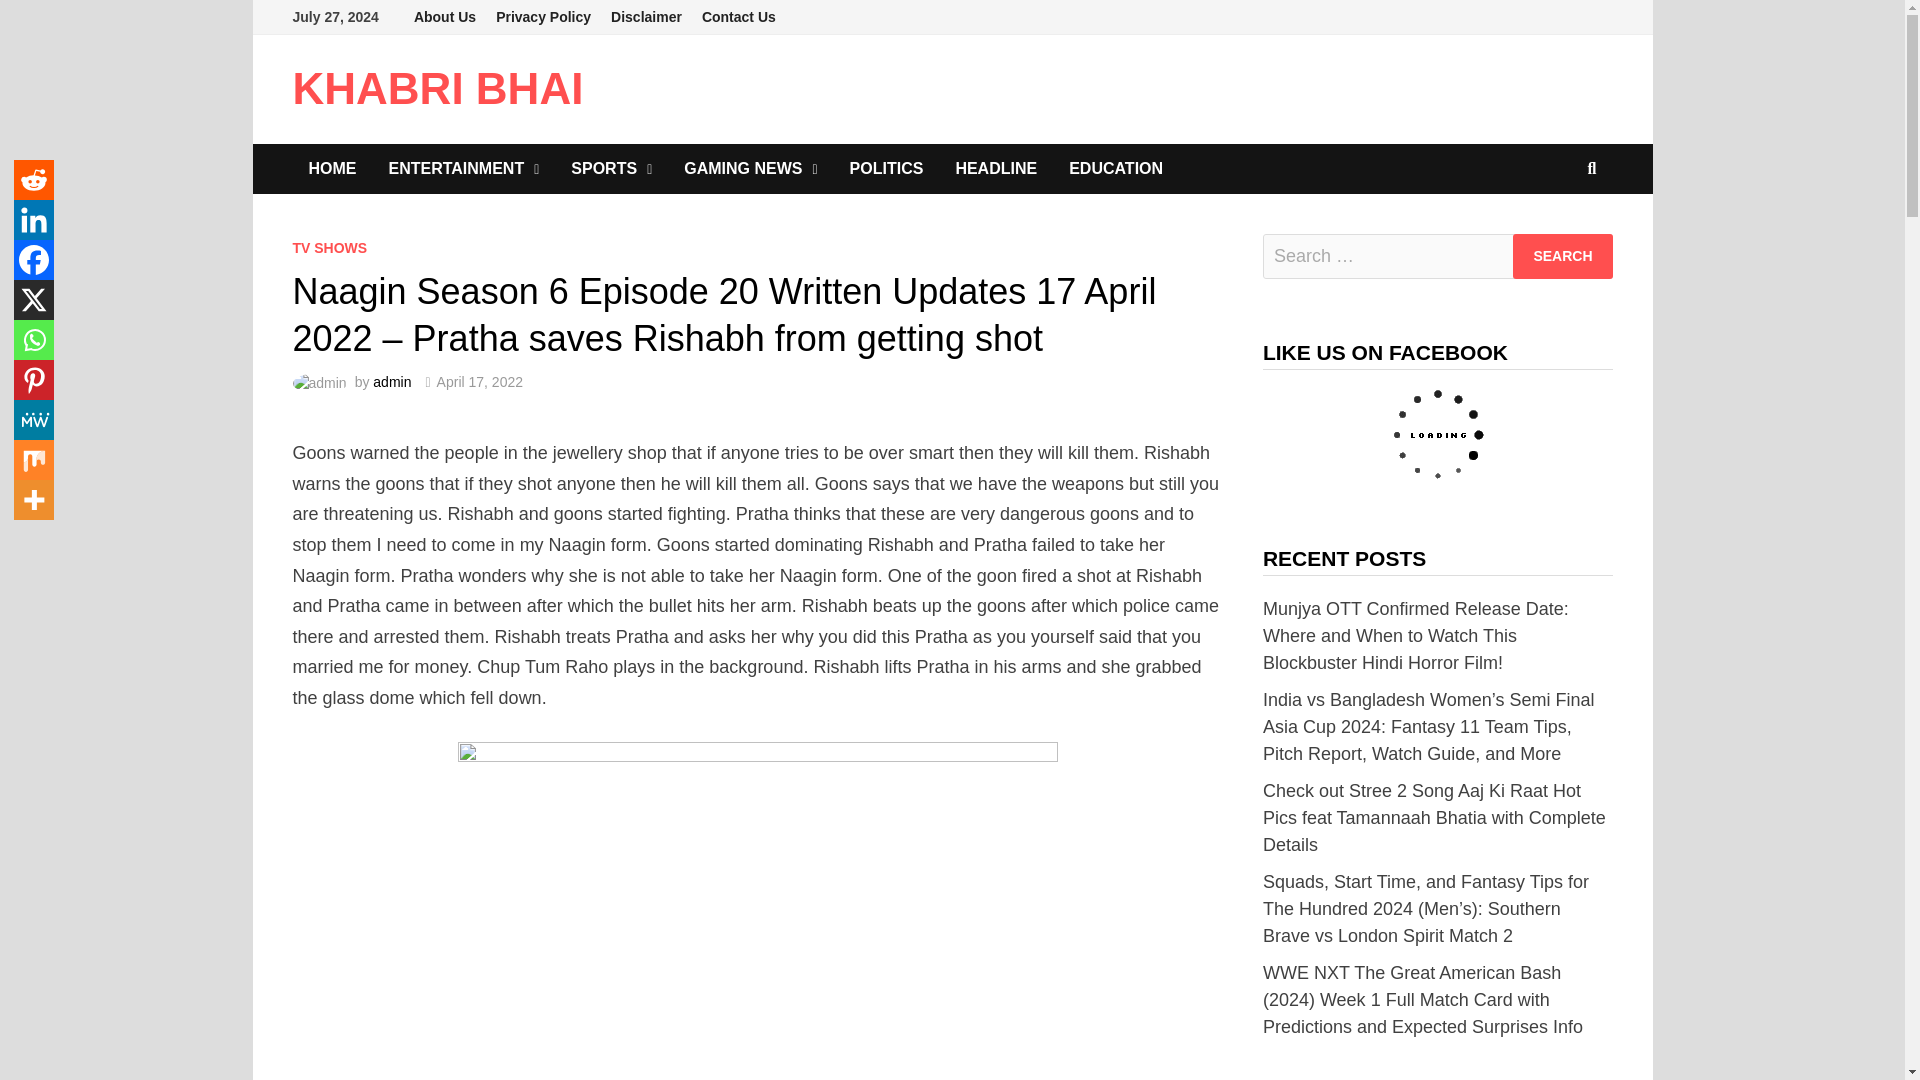 The width and height of the screenshot is (1920, 1080). What do you see at coordinates (332, 168) in the screenshot?
I see `HOME` at bounding box center [332, 168].